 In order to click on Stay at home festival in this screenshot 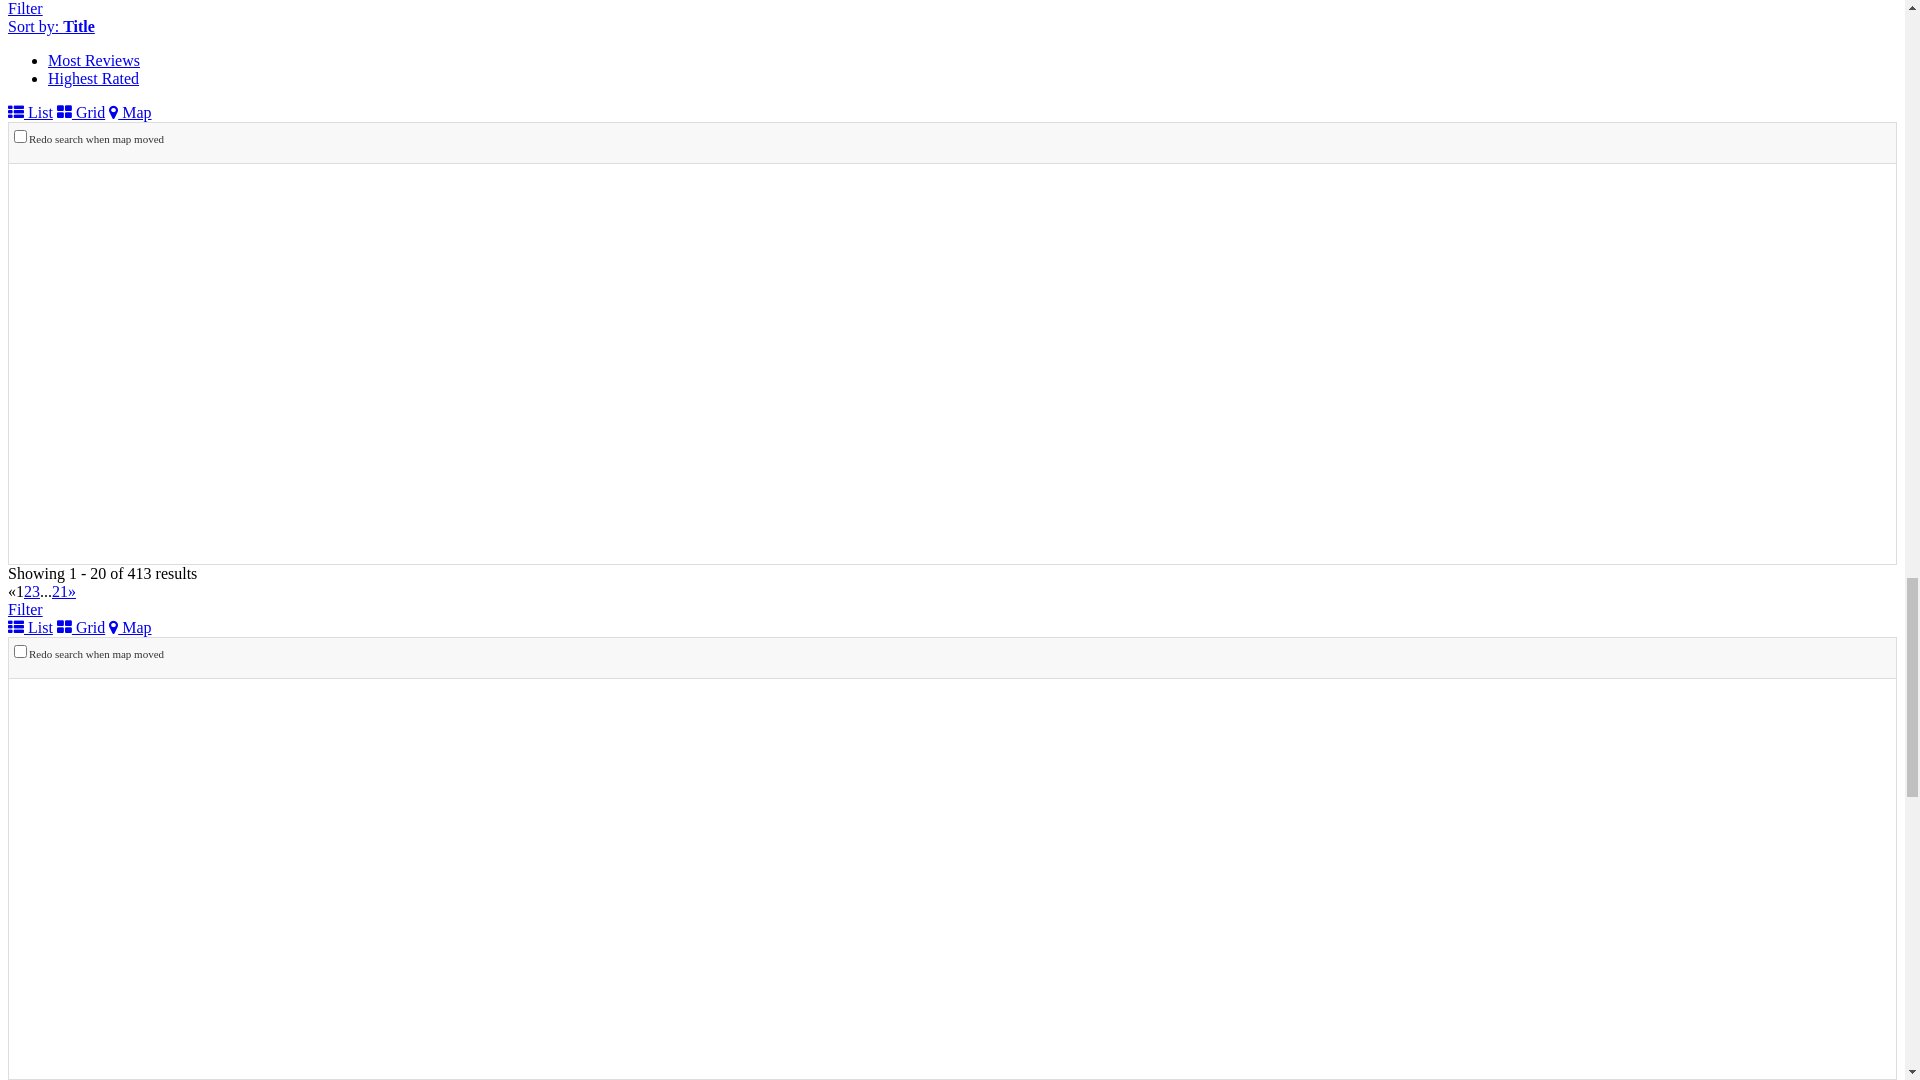, I will do `click(196, 858)`.